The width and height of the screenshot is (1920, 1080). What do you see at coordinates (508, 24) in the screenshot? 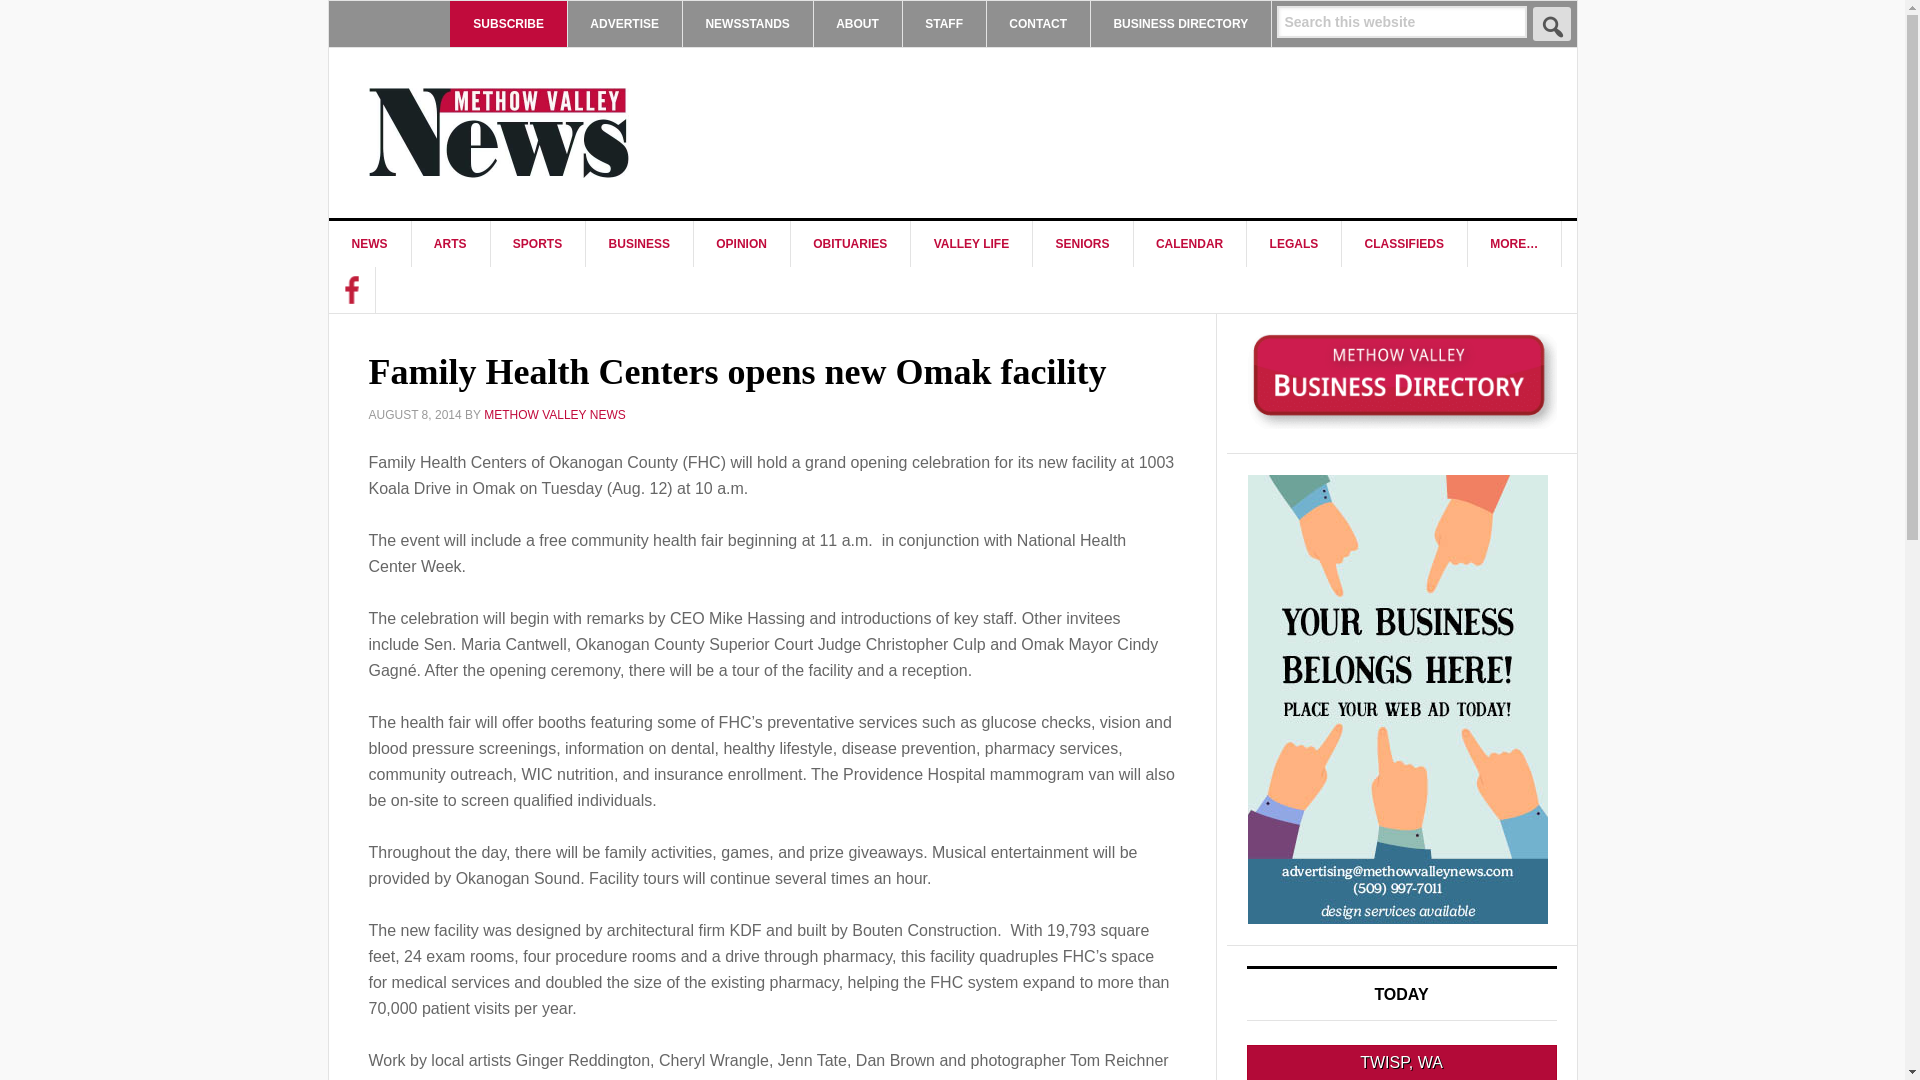
I see `SUBSCRIBE` at bounding box center [508, 24].